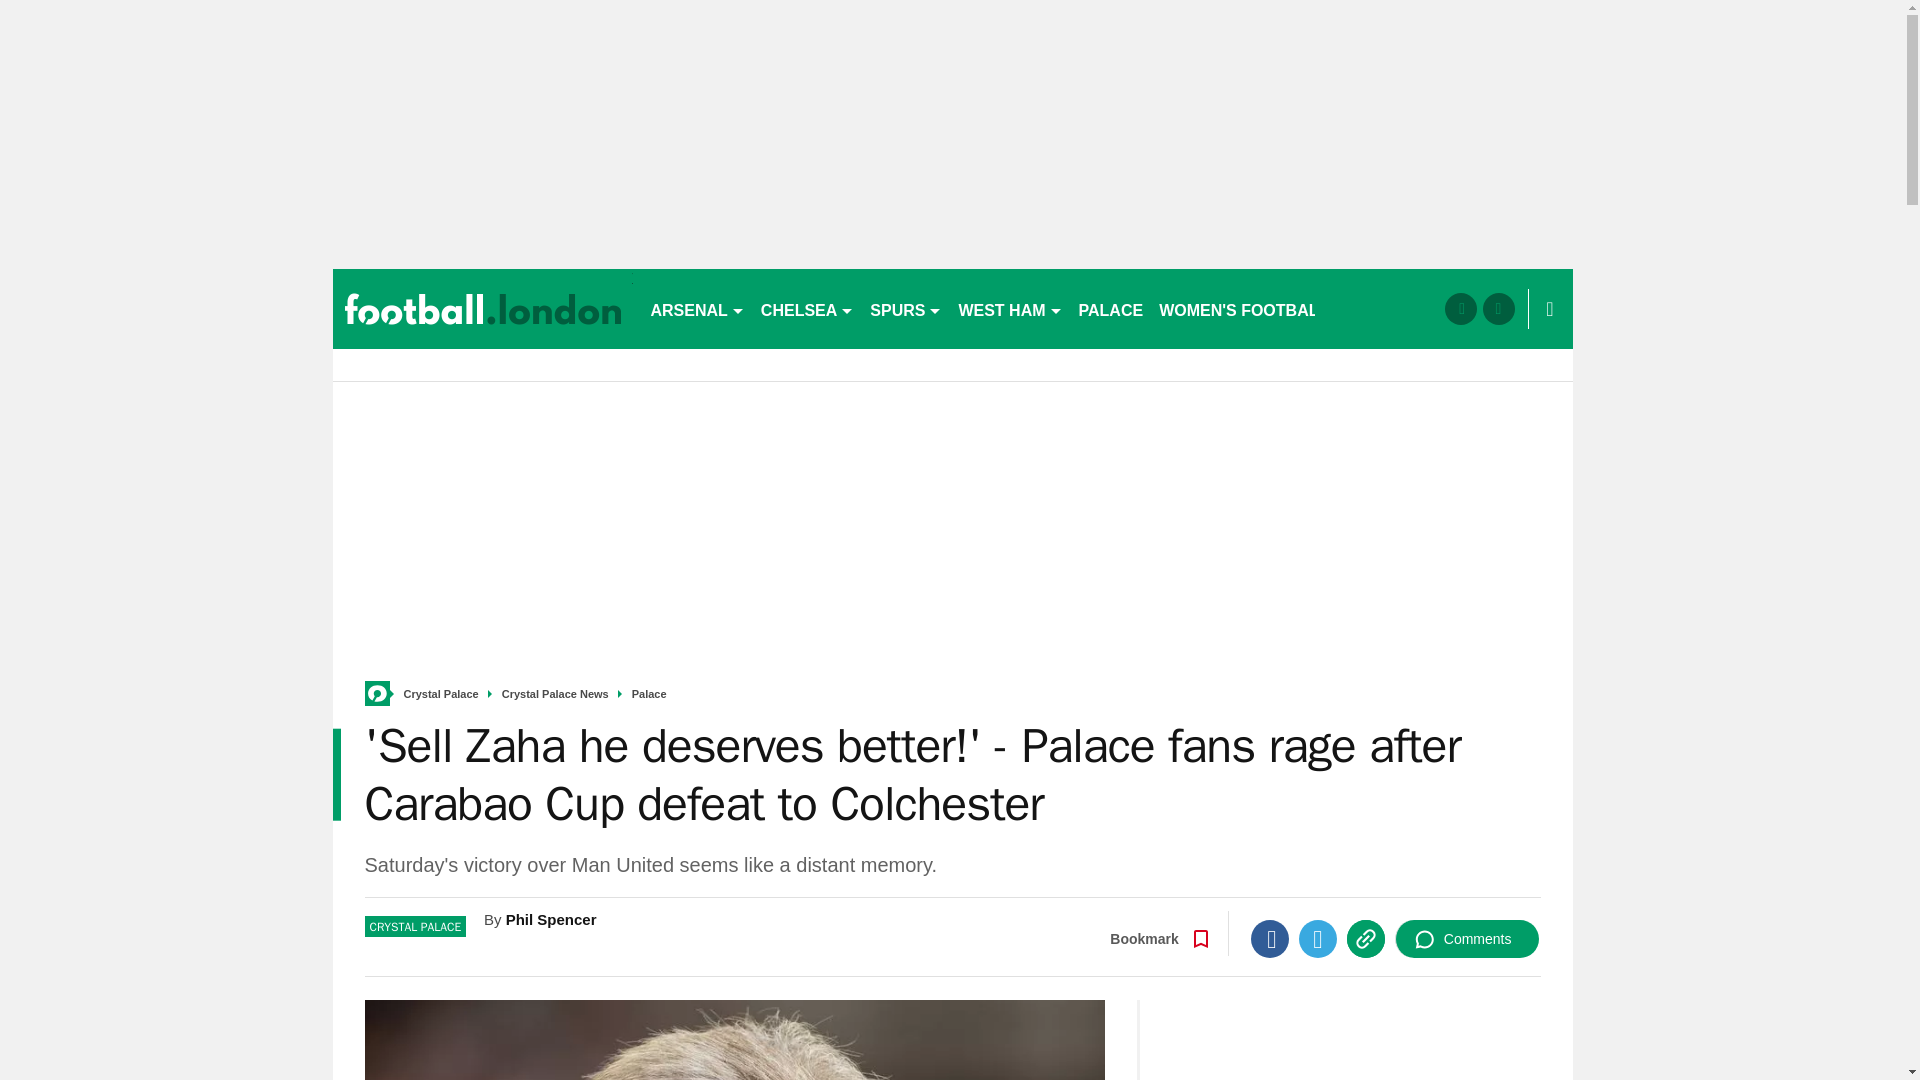 This screenshot has height=1080, width=1920. I want to click on facebook, so click(1460, 308).